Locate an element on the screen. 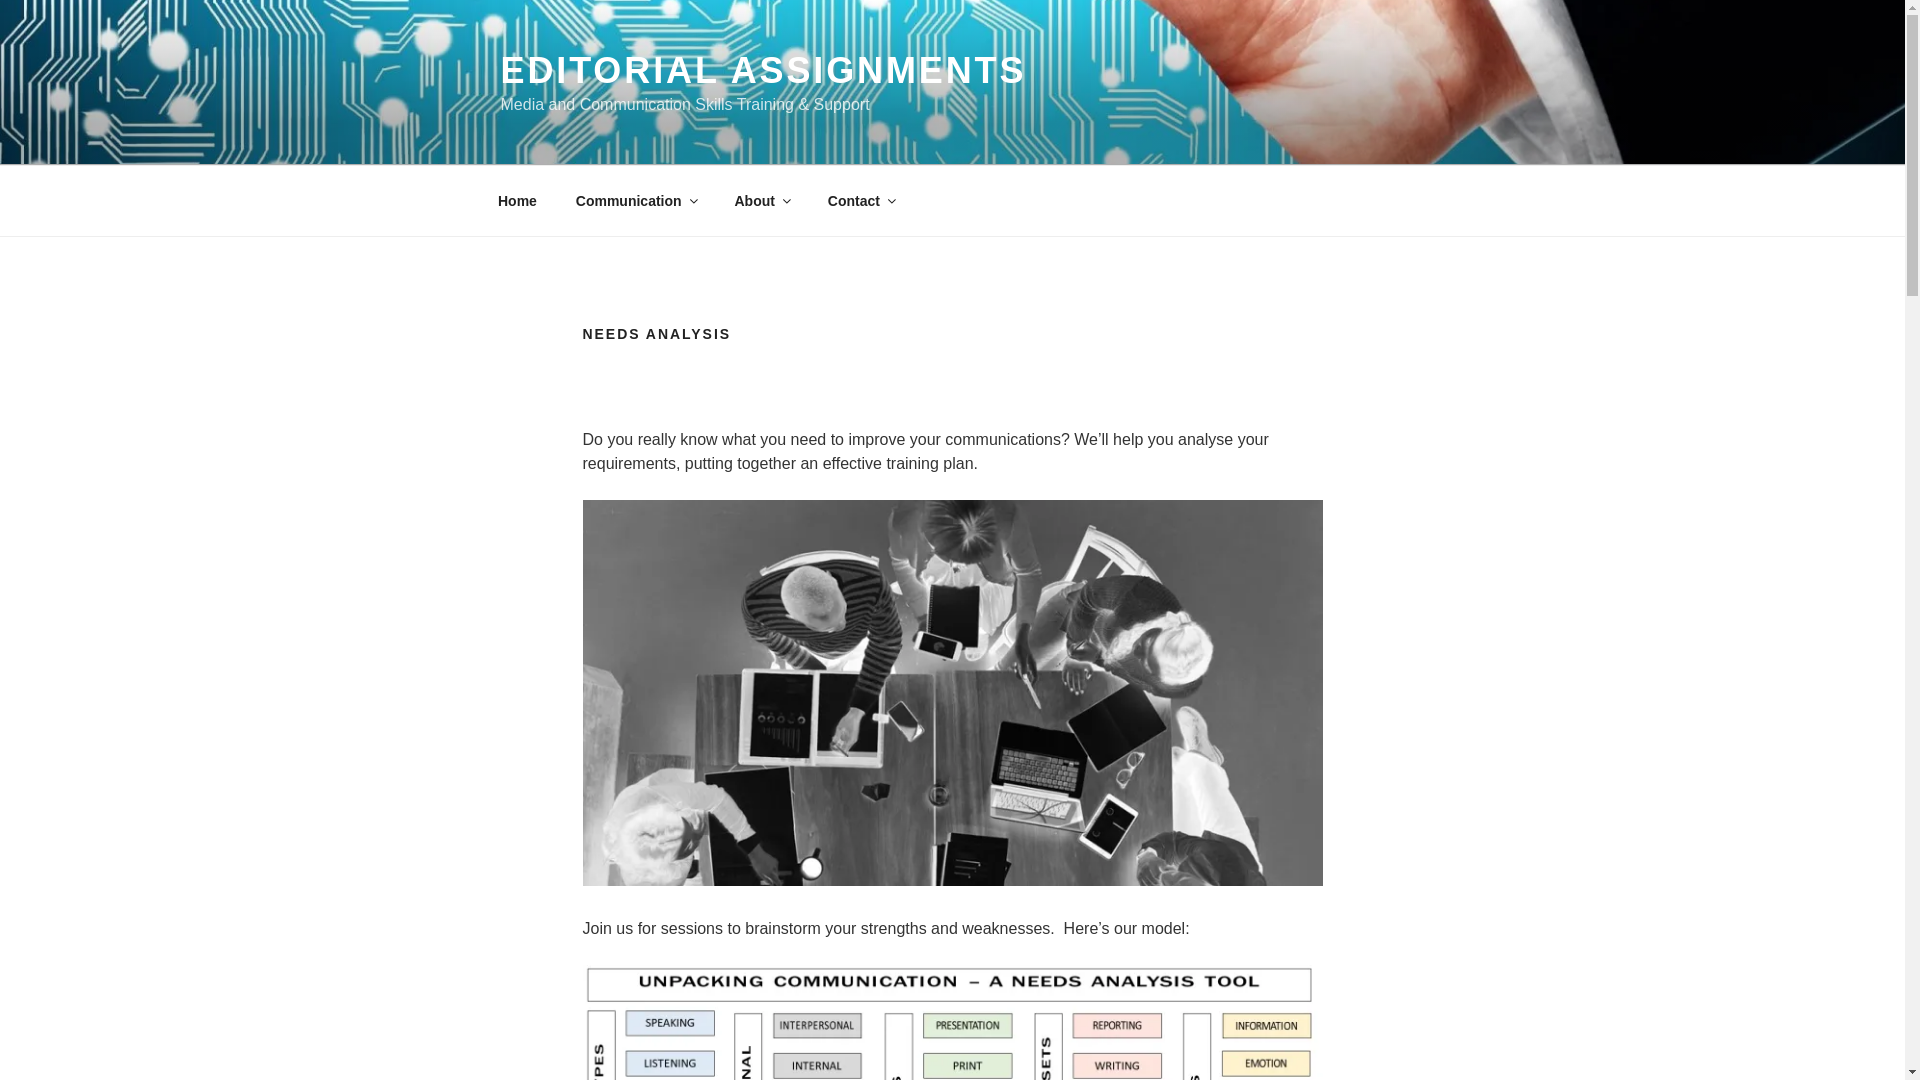 The height and width of the screenshot is (1080, 1920). Home is located at coordinates (517, 200).